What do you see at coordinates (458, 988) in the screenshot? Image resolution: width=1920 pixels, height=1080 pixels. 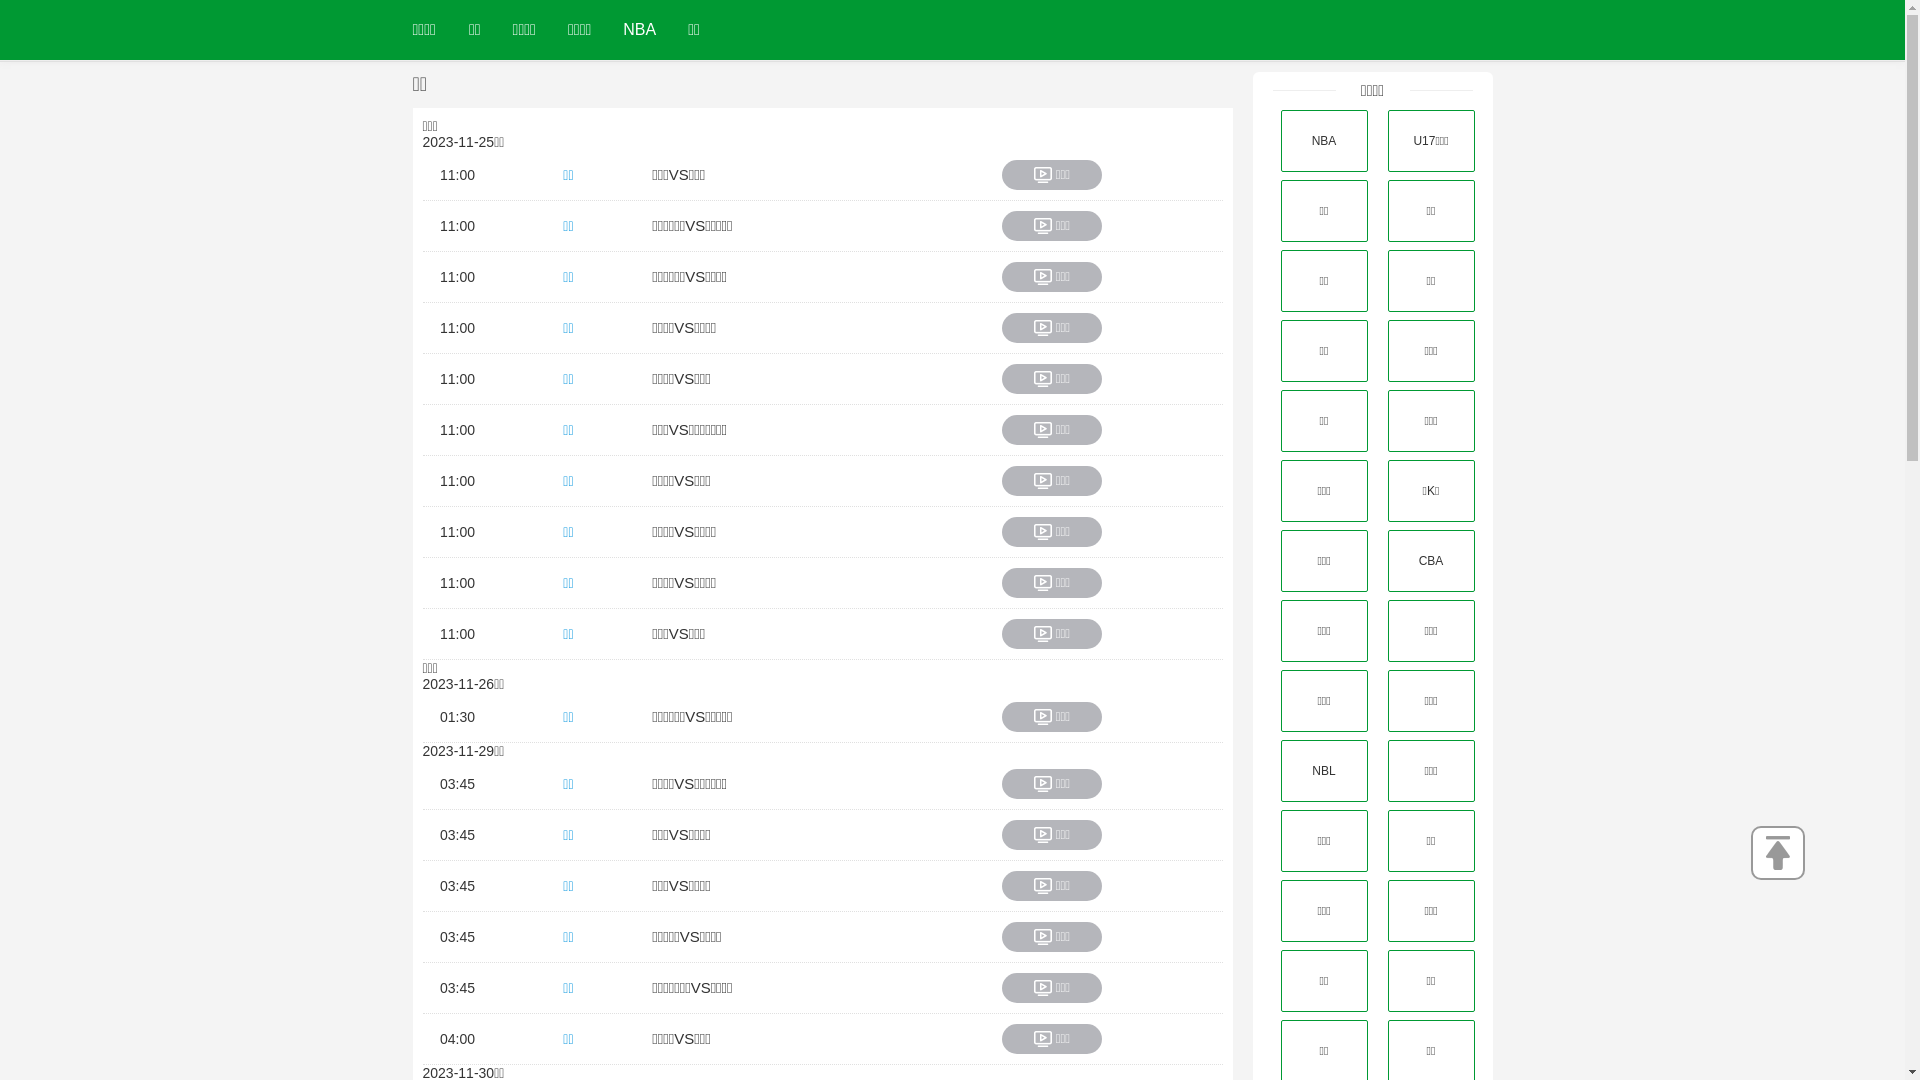 I see `03:45` at bounding box center [458, 988].